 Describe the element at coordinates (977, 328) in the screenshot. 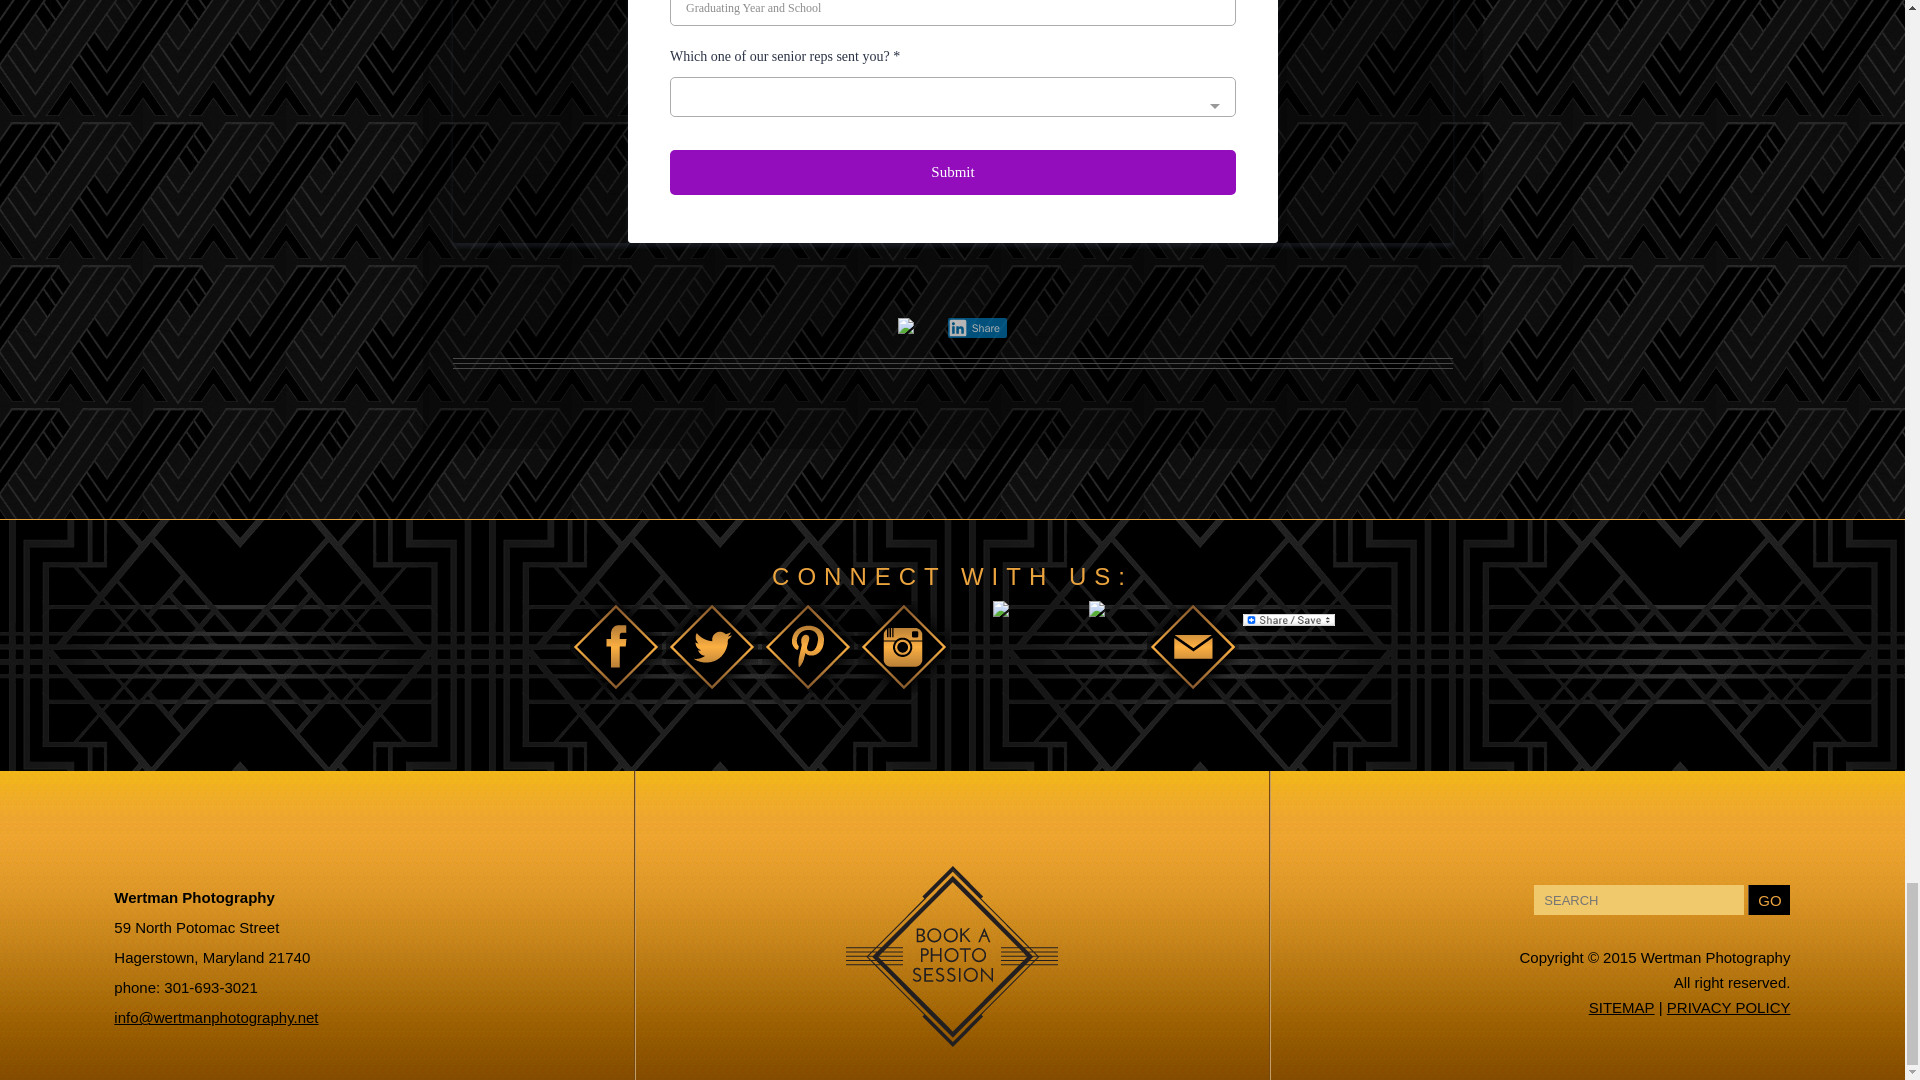

I see `Share` at that location.